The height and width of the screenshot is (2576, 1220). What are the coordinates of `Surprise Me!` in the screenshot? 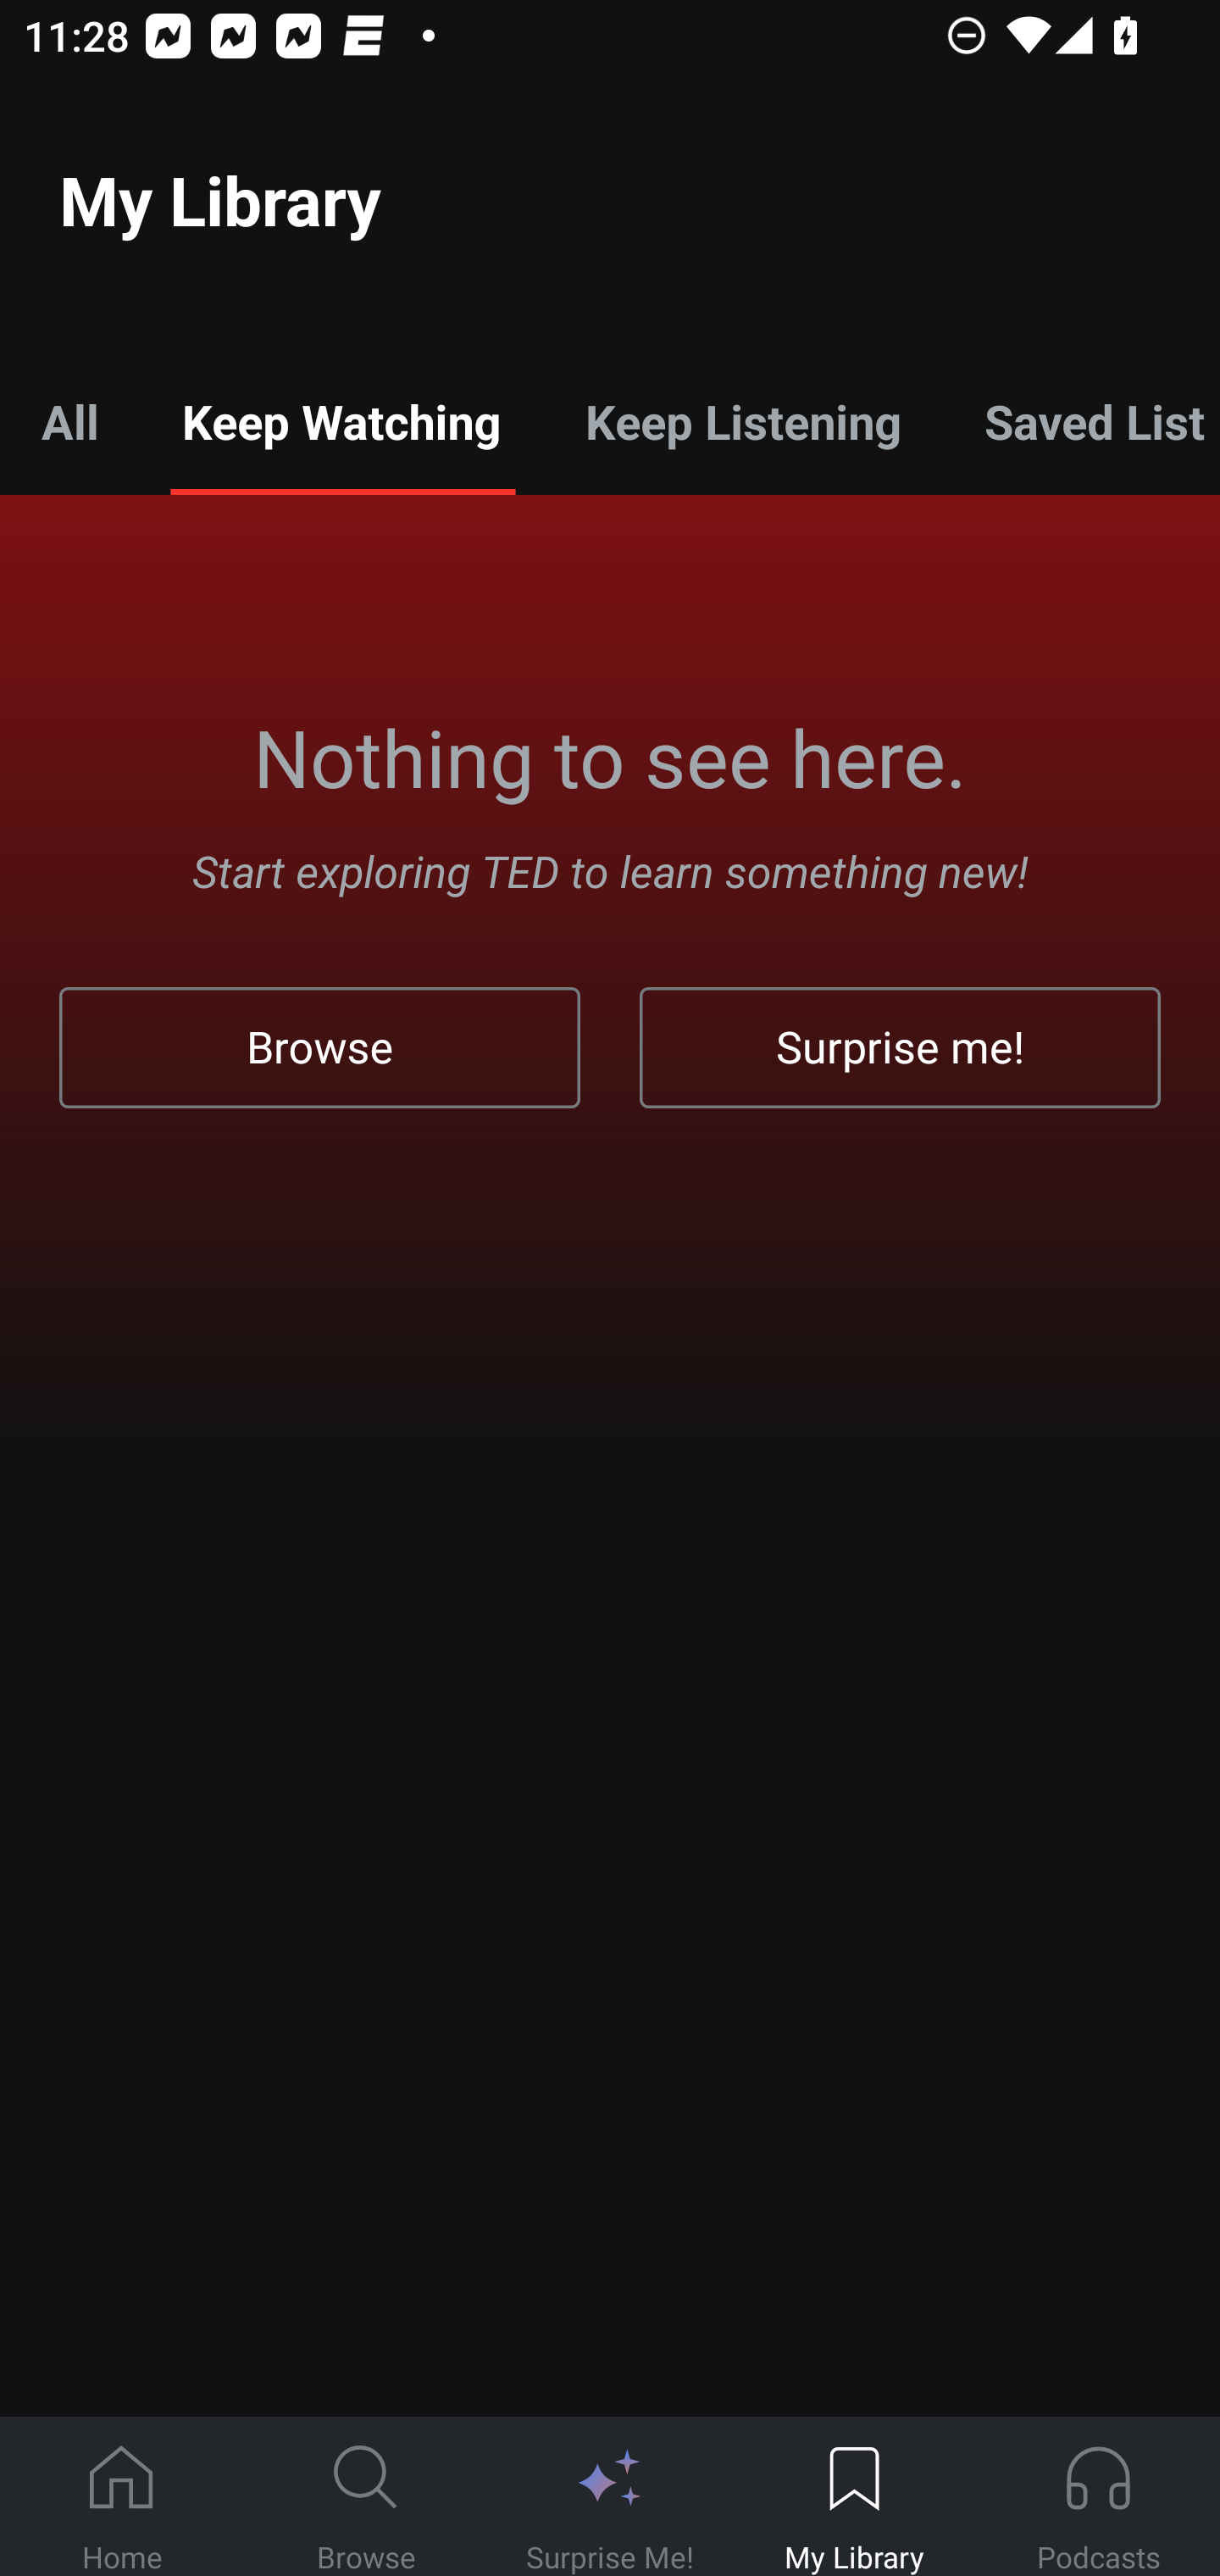 It's located at (610, 2497).